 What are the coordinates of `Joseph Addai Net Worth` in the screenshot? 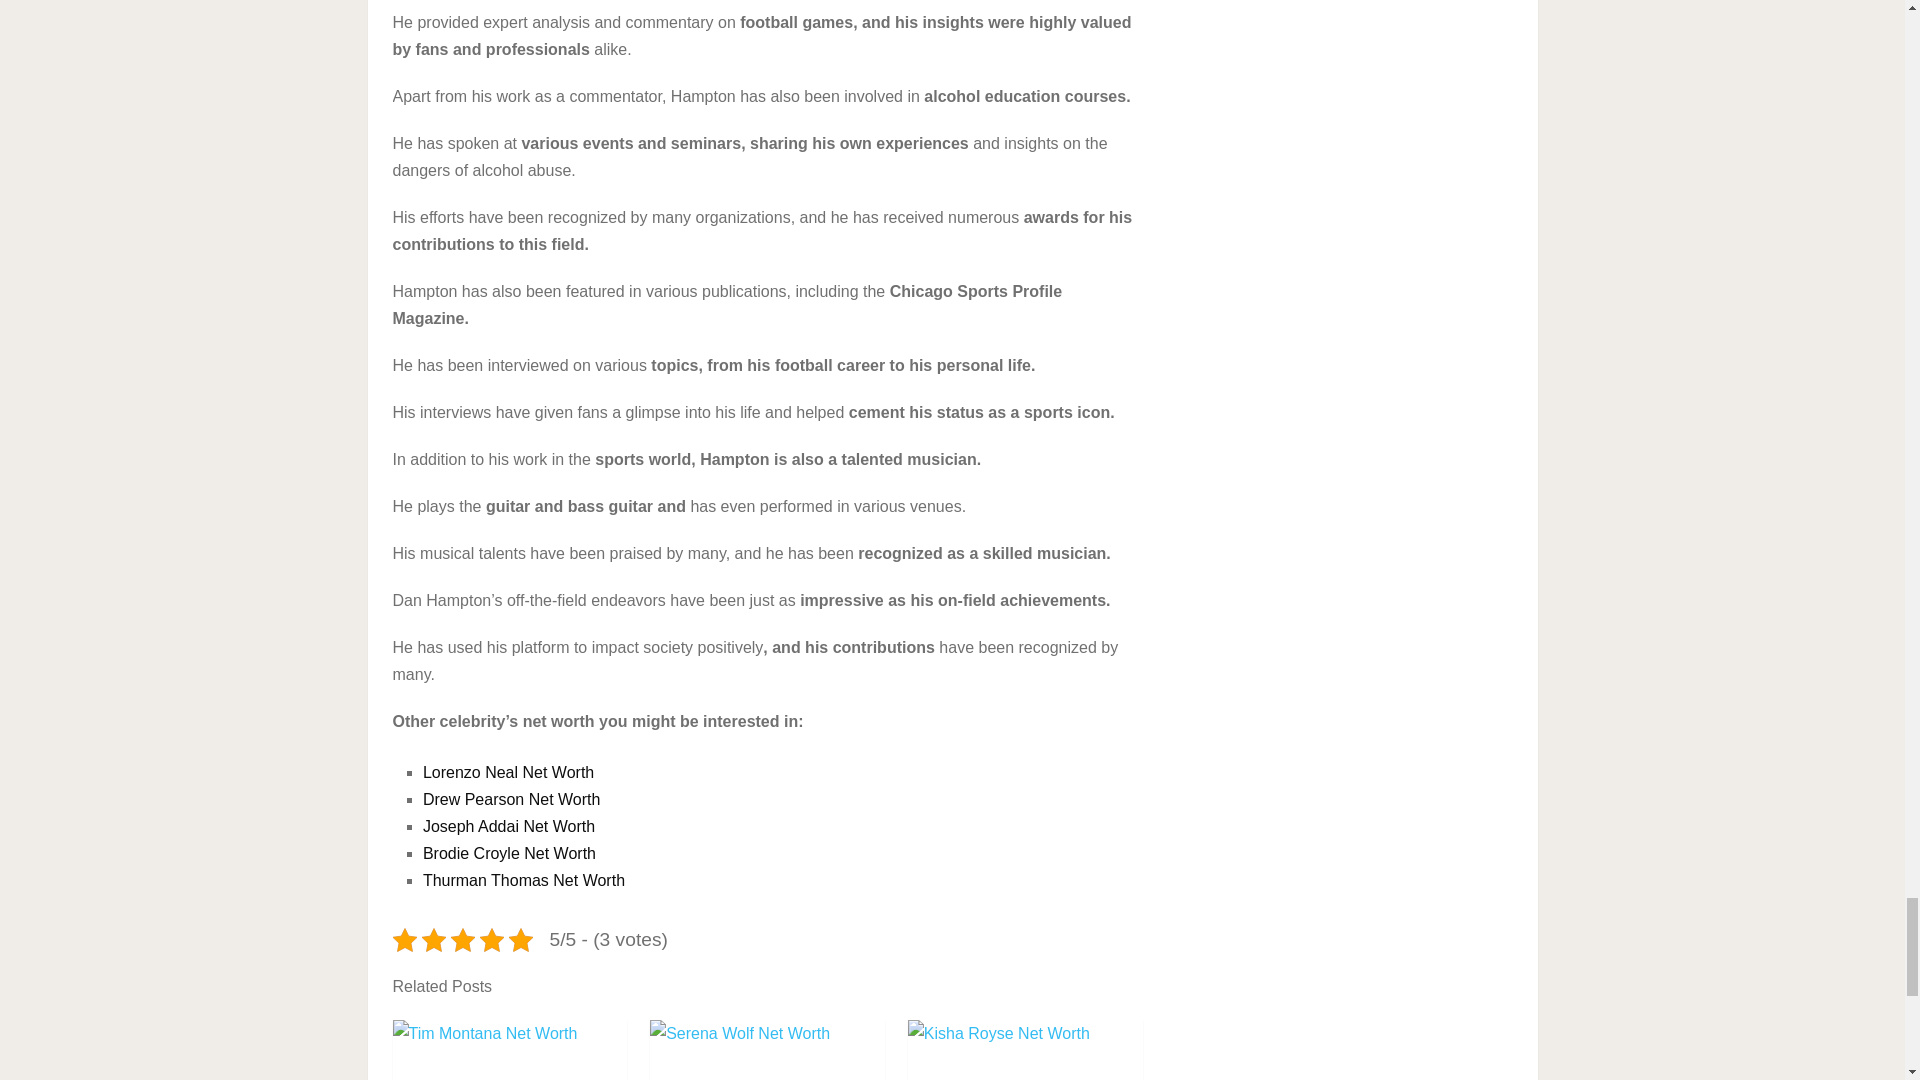 It's located at (508, 826).